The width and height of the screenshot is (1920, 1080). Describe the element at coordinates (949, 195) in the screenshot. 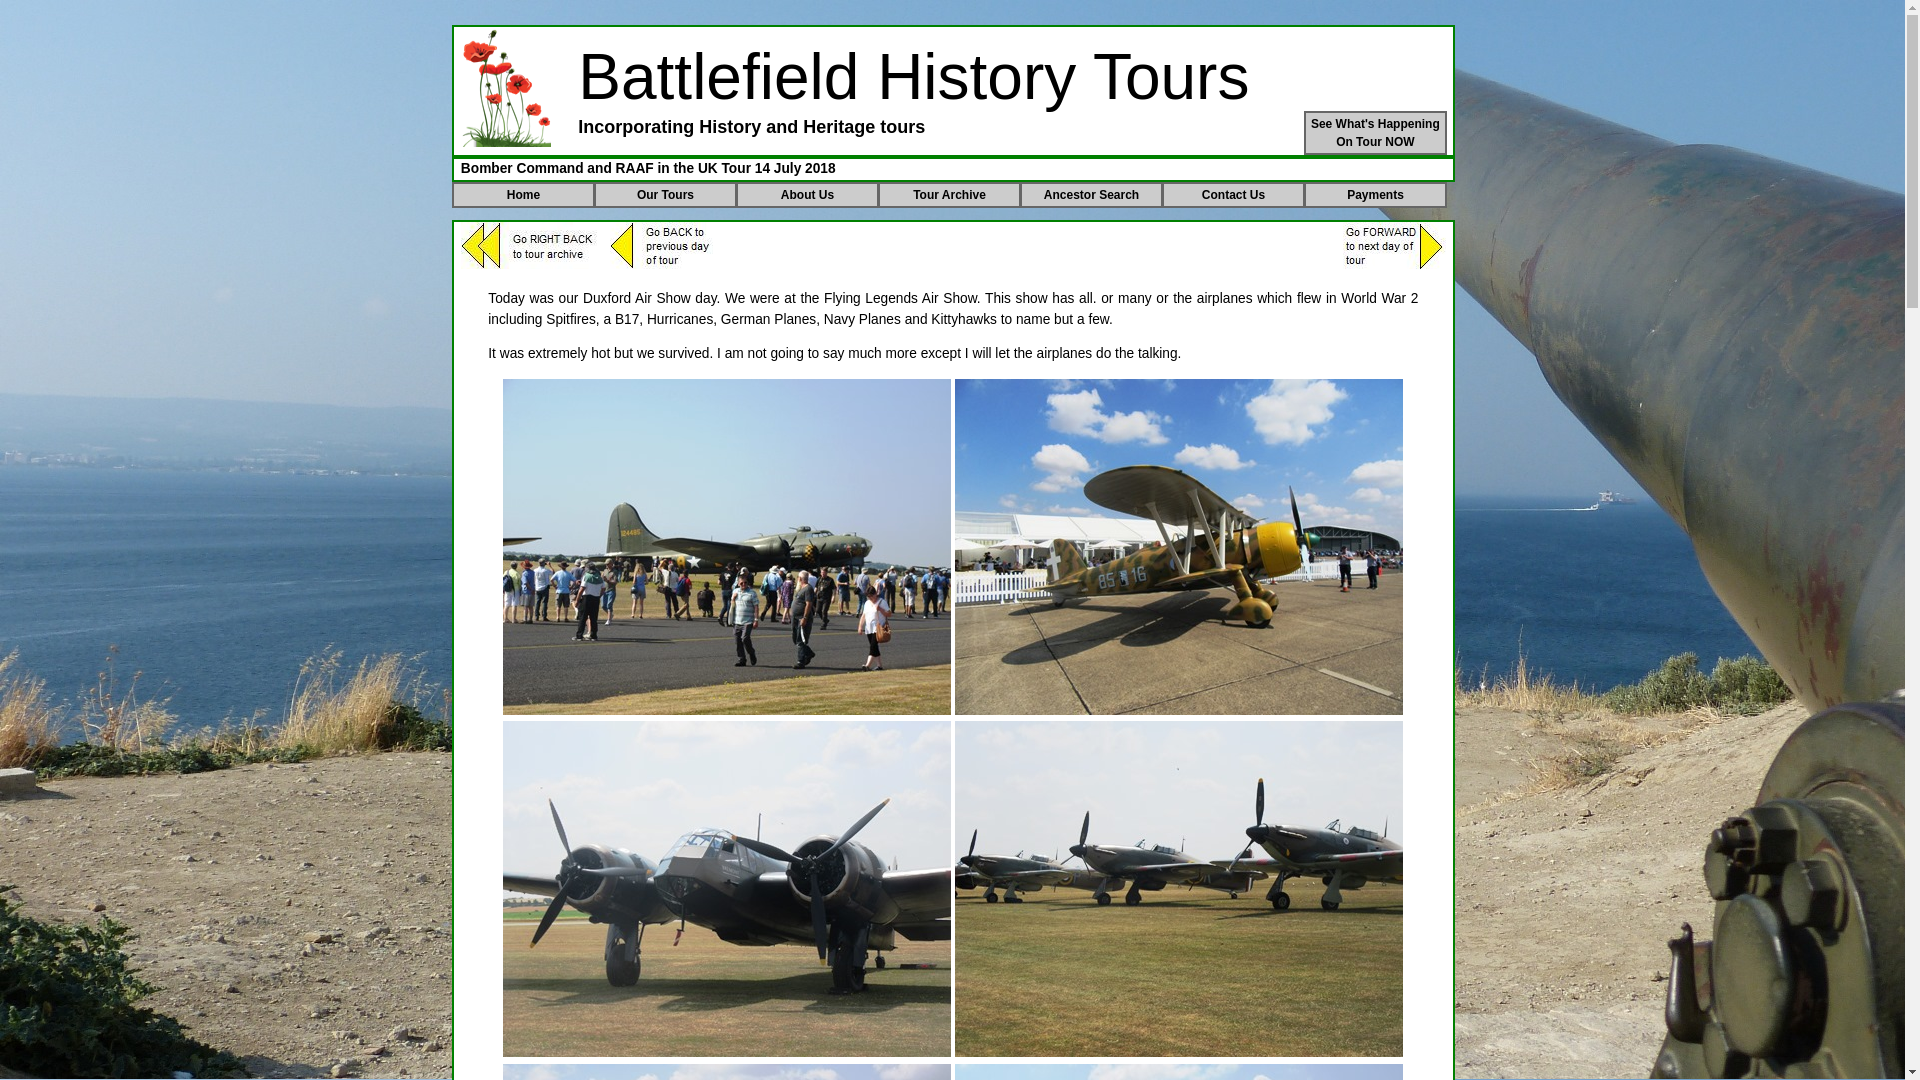

I see `Contact Us` at that location.